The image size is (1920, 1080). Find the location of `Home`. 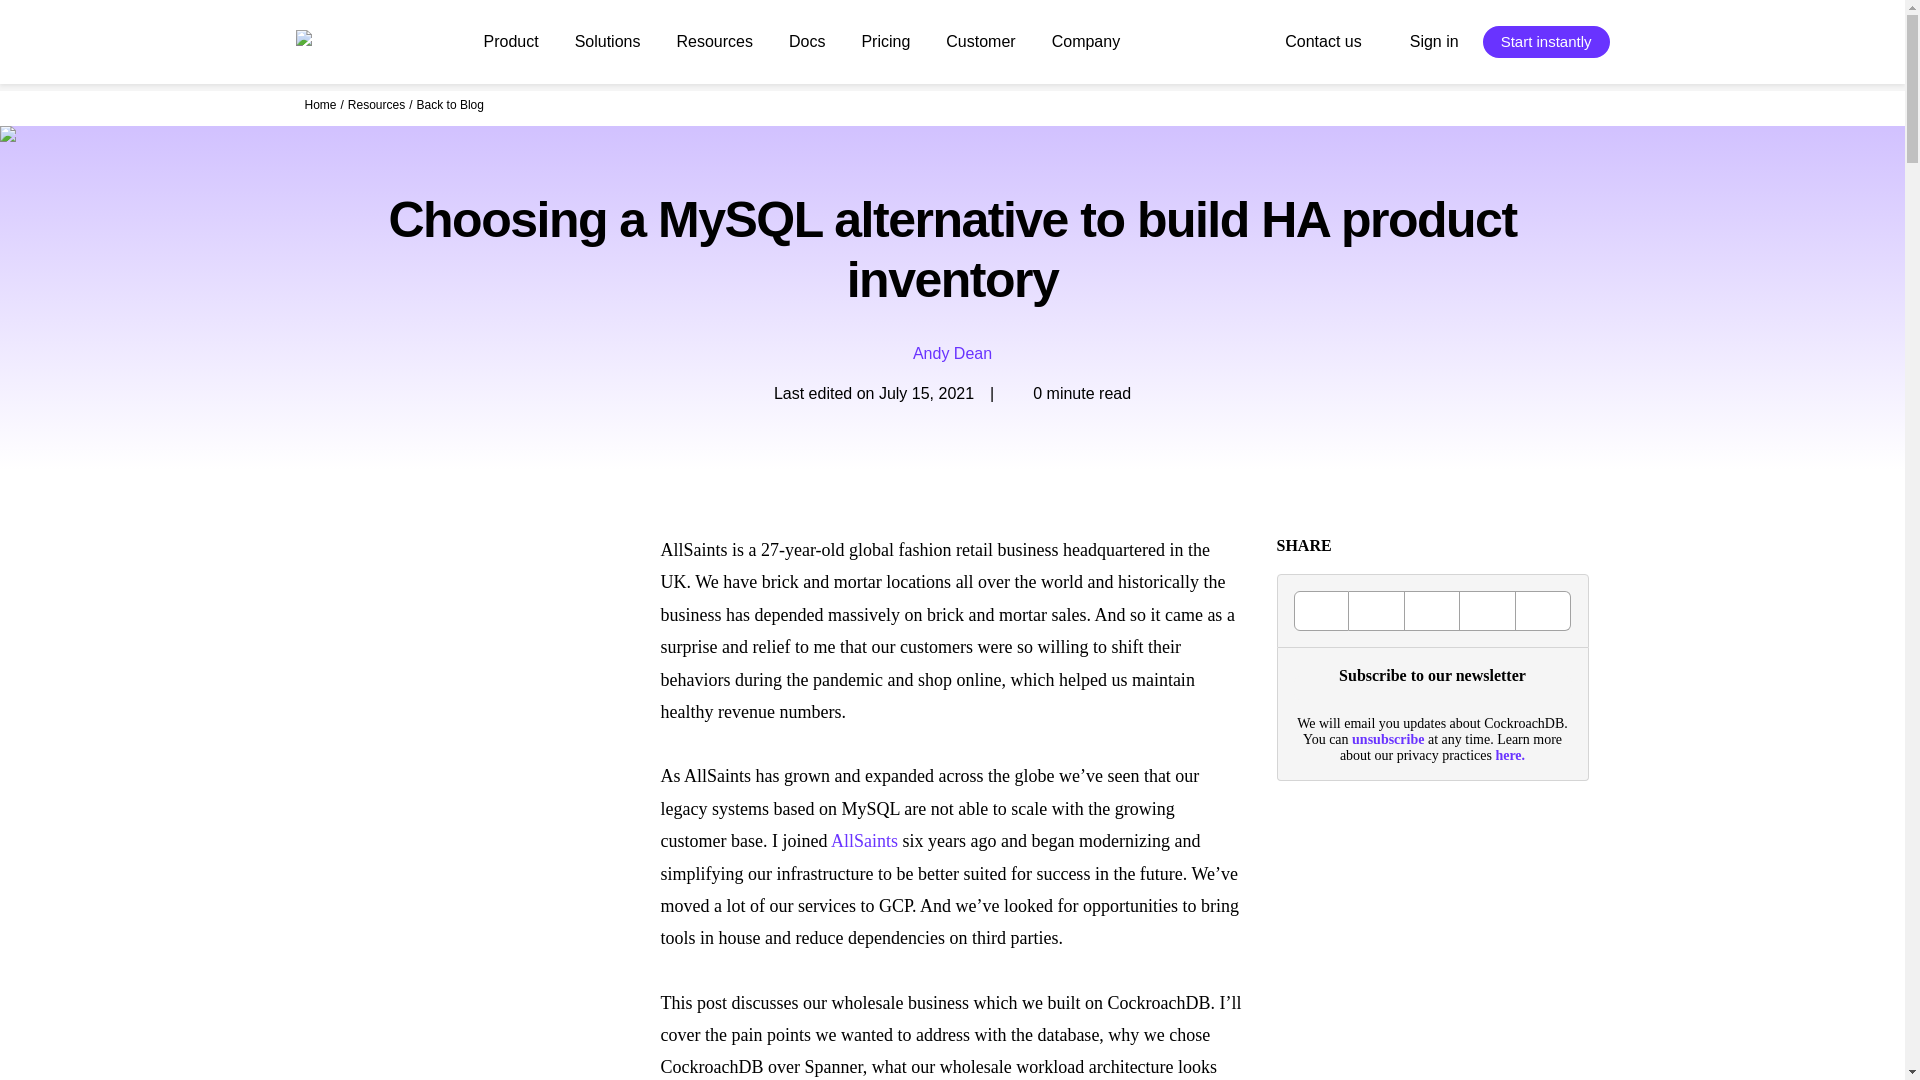

Home is located at coordinates (320, 105).